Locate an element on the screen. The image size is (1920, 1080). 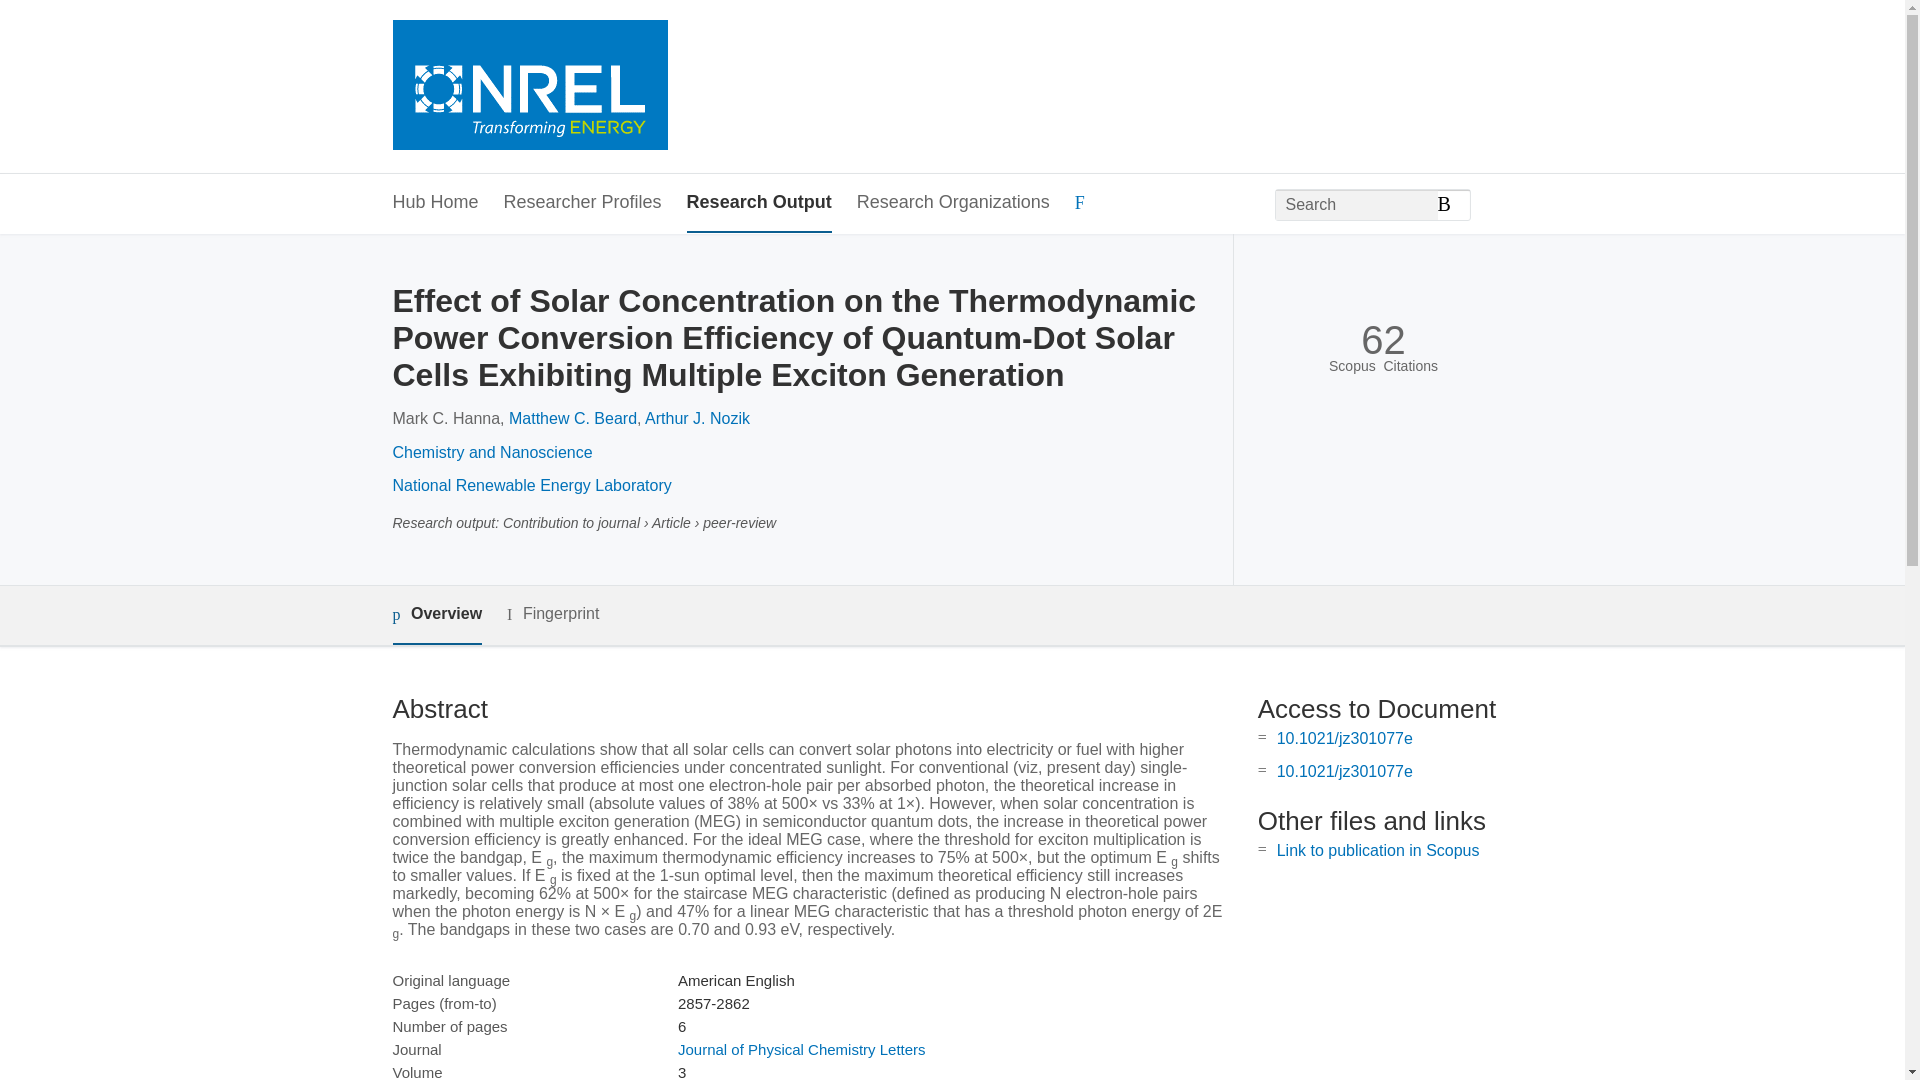
Matthew C. Beard is located at coordinates (572, 418).